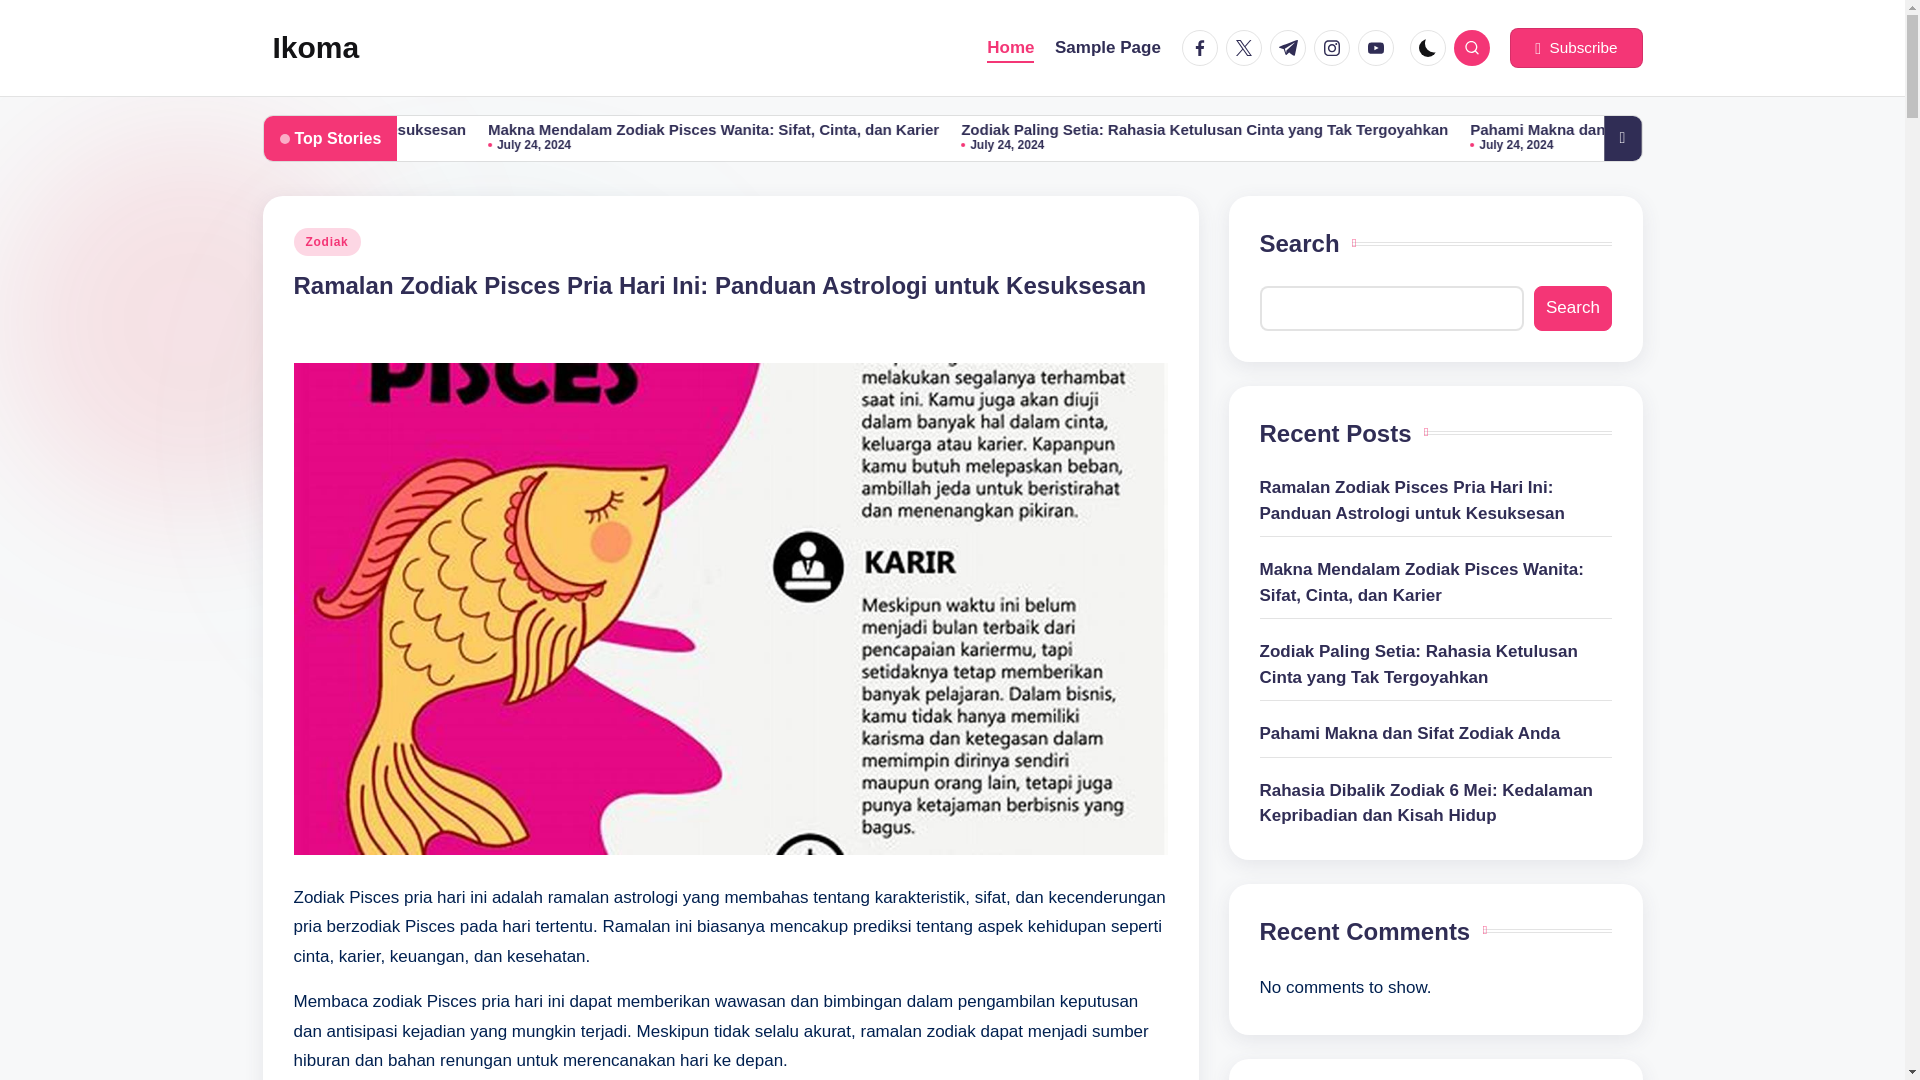 The image size is (1920, 1080). I want to click on instagram.com, so click(1335, 48).